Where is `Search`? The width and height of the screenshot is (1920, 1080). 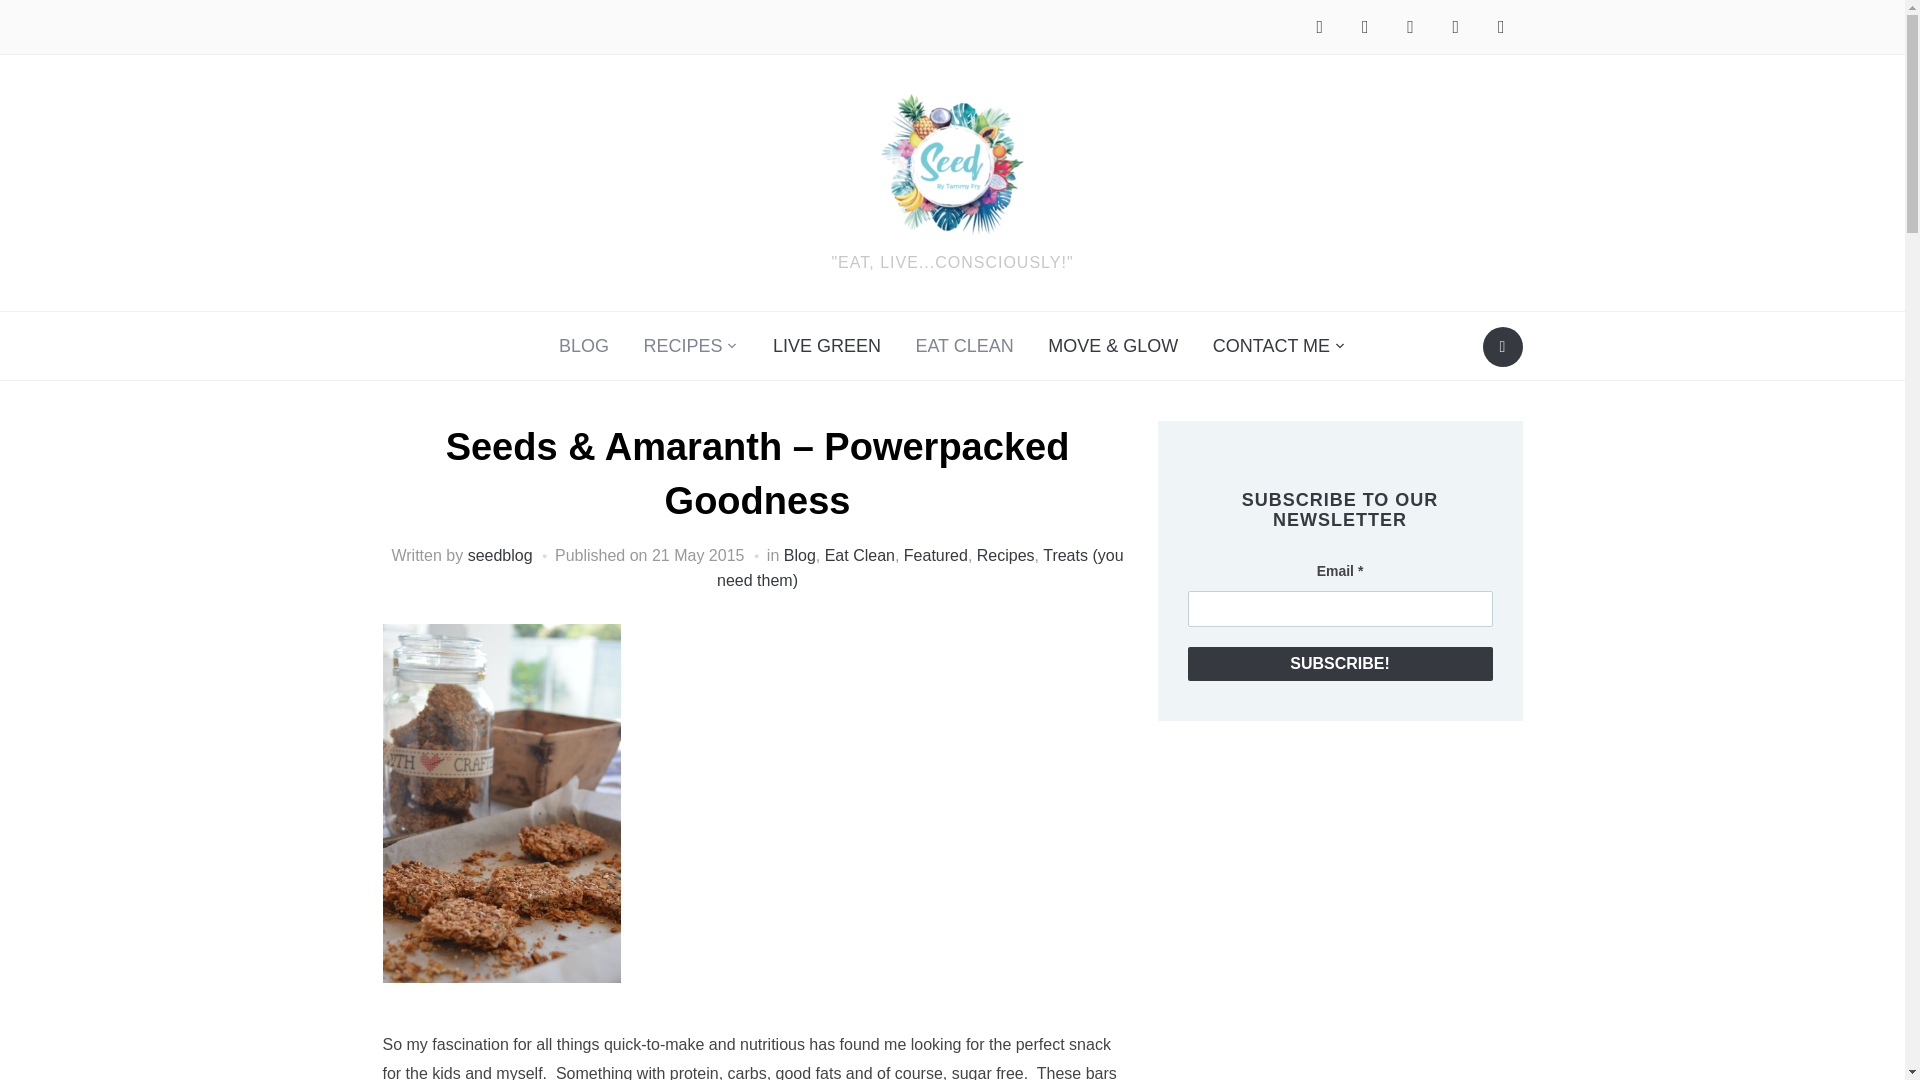
Search is located at coordinates (1502, 347).